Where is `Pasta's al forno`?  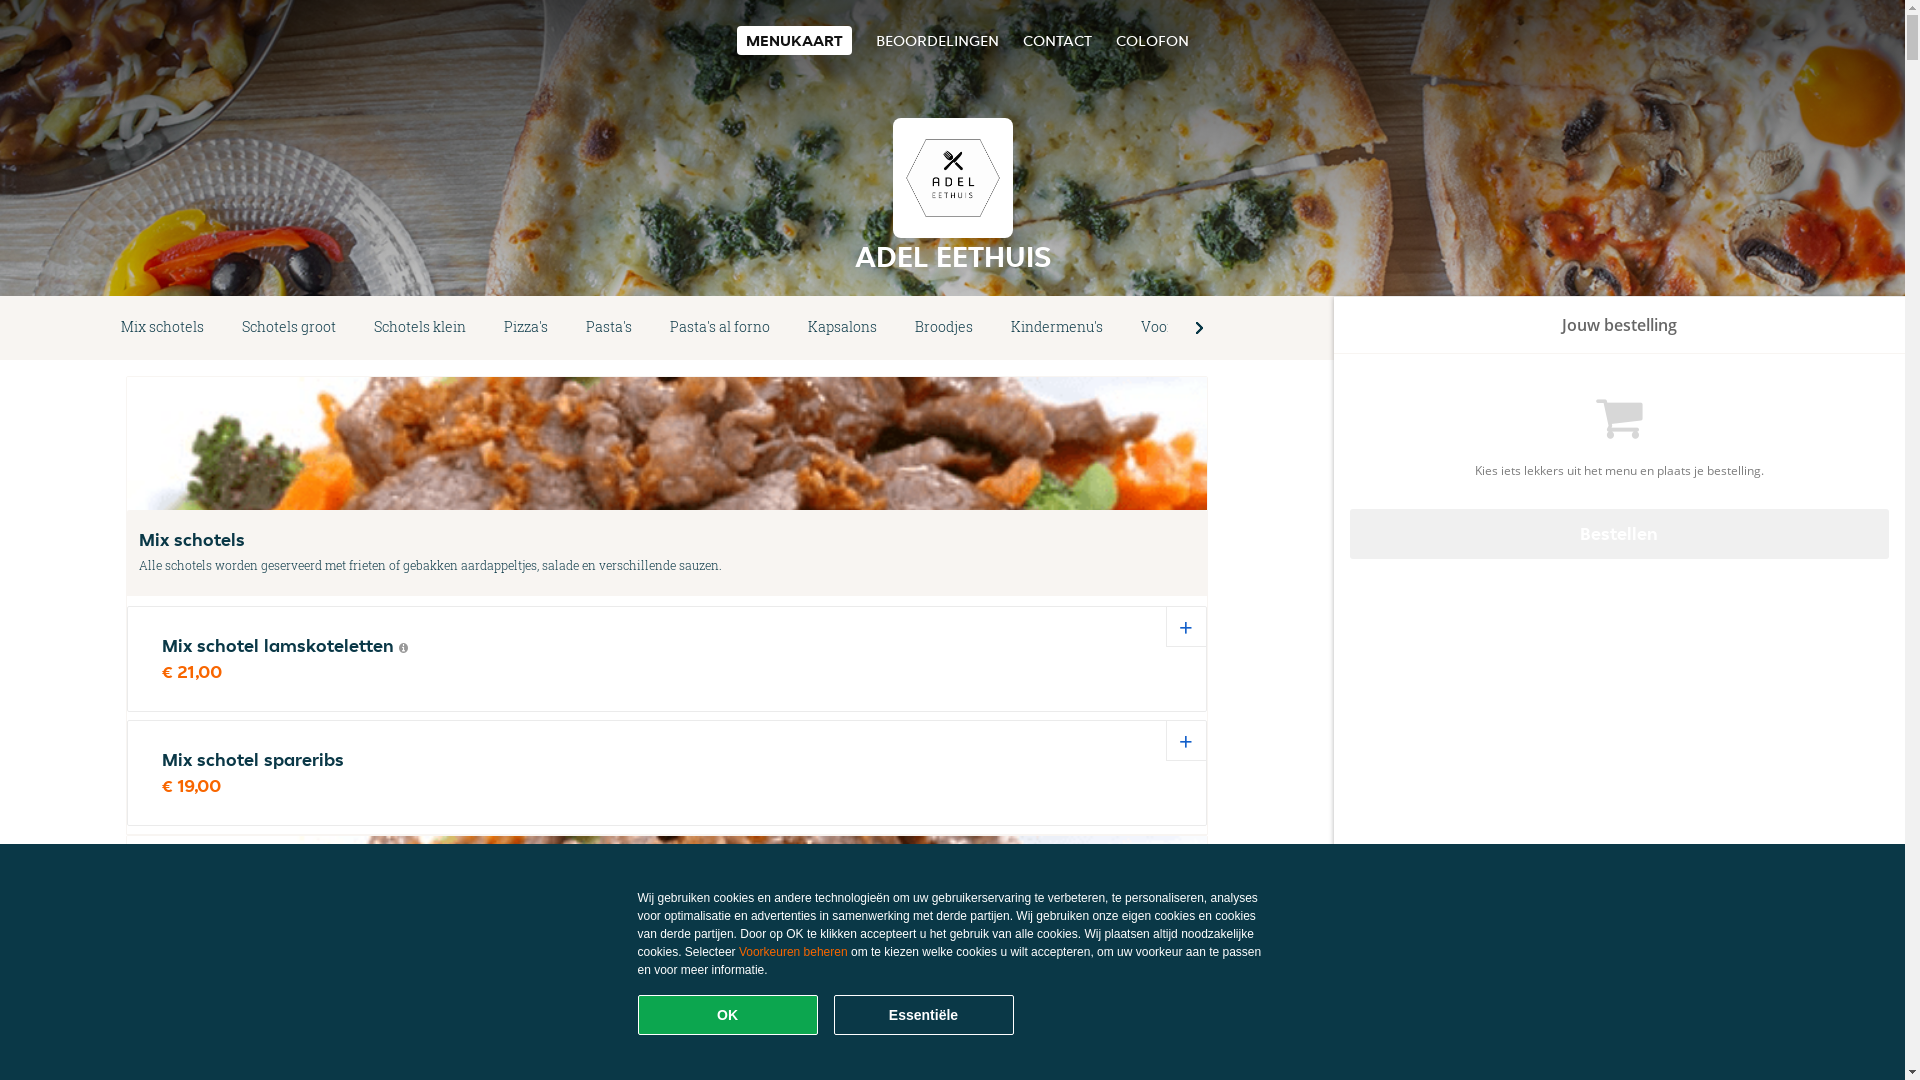
Pasta's al forno is located at coordinates (720, 328).